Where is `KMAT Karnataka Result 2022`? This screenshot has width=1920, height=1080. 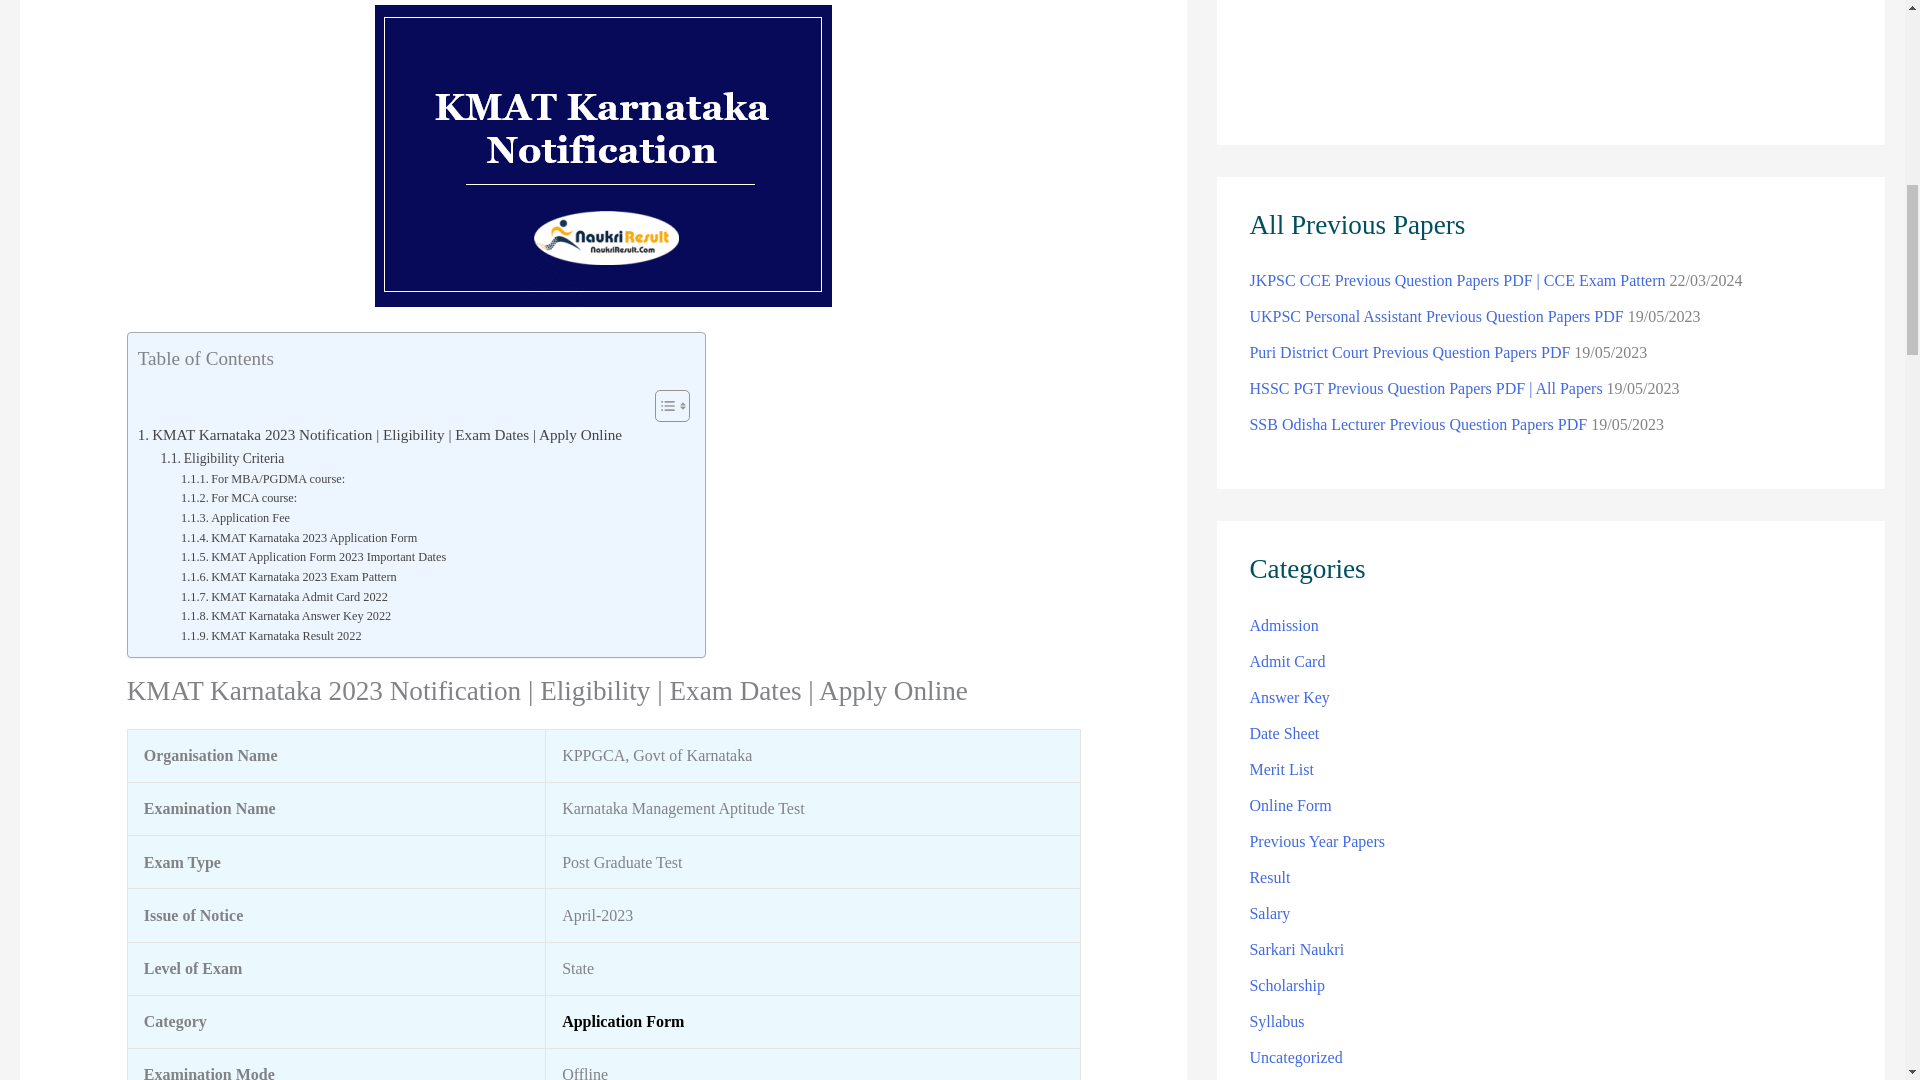
KMAT Karnataka Result 2022 is located at coordinates (271, 636).